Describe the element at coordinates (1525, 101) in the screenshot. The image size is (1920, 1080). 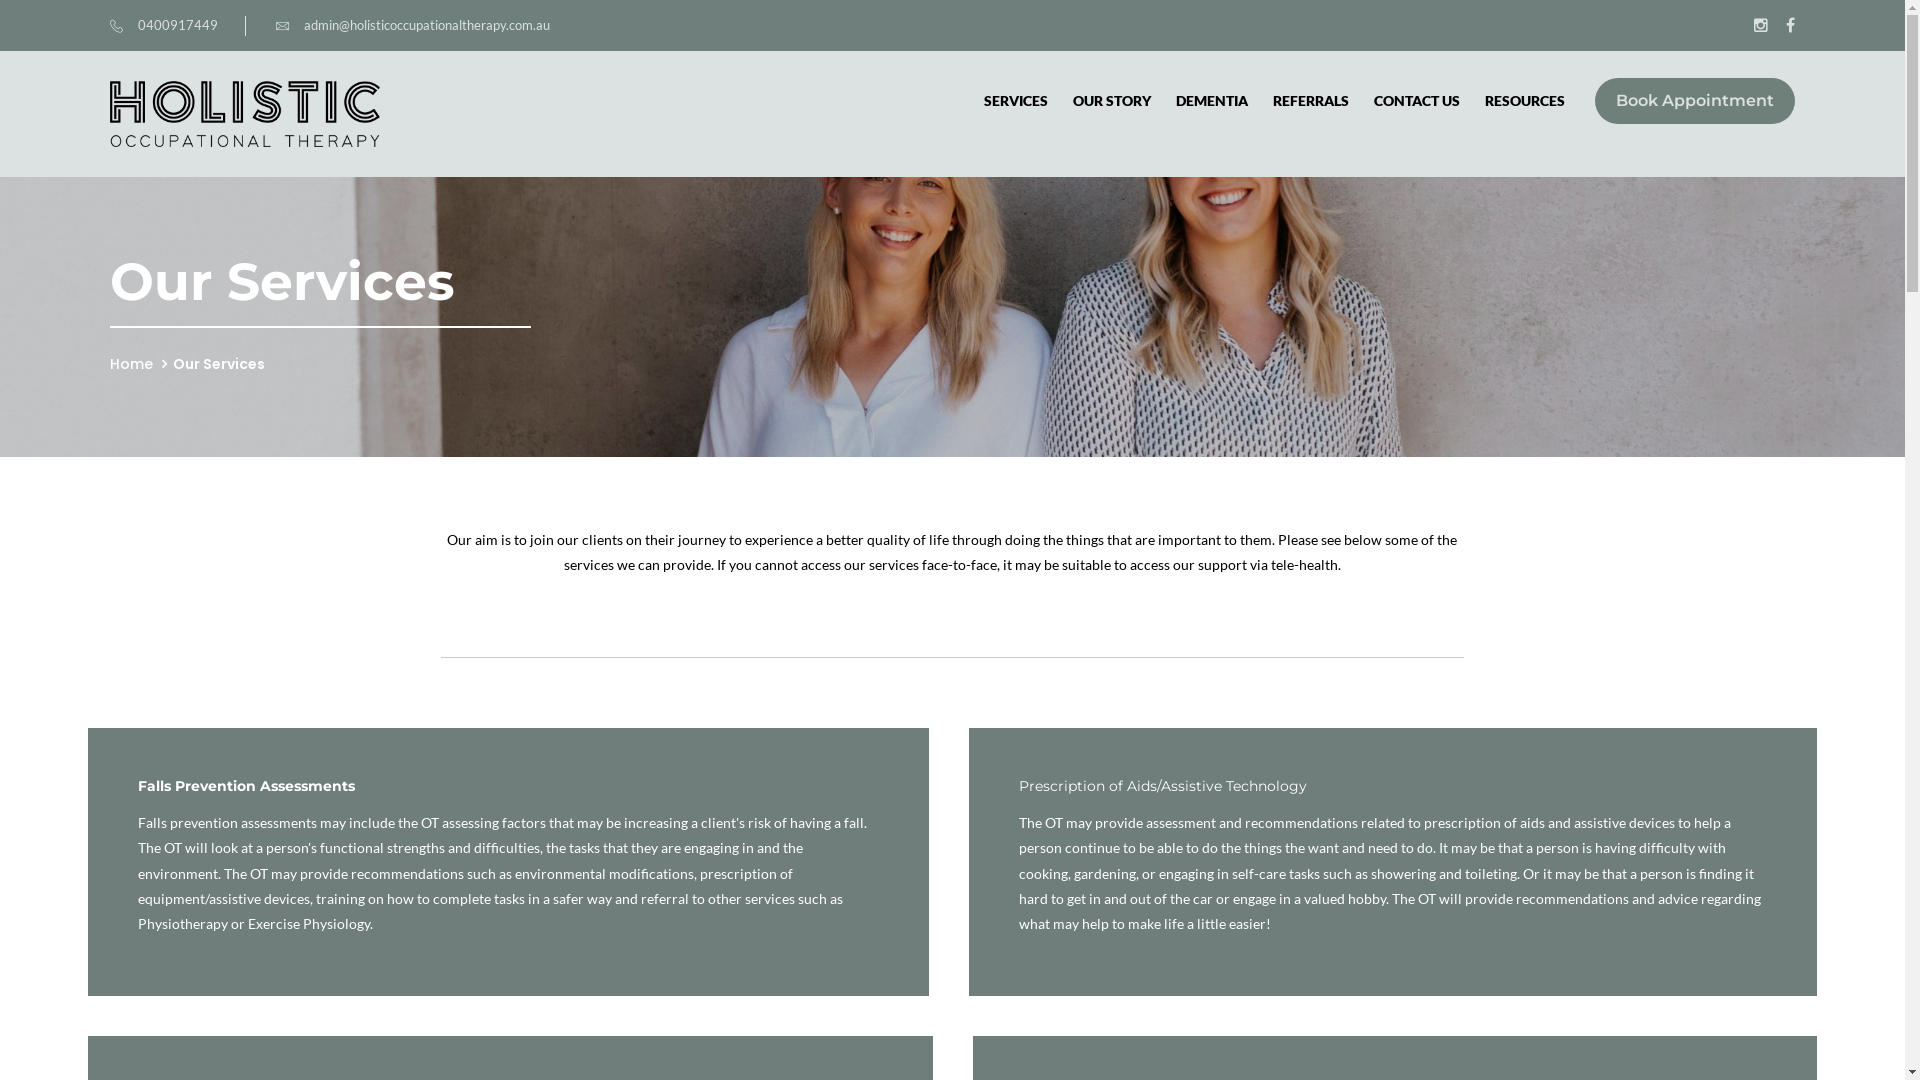
I see `RESOURCES` at that location.